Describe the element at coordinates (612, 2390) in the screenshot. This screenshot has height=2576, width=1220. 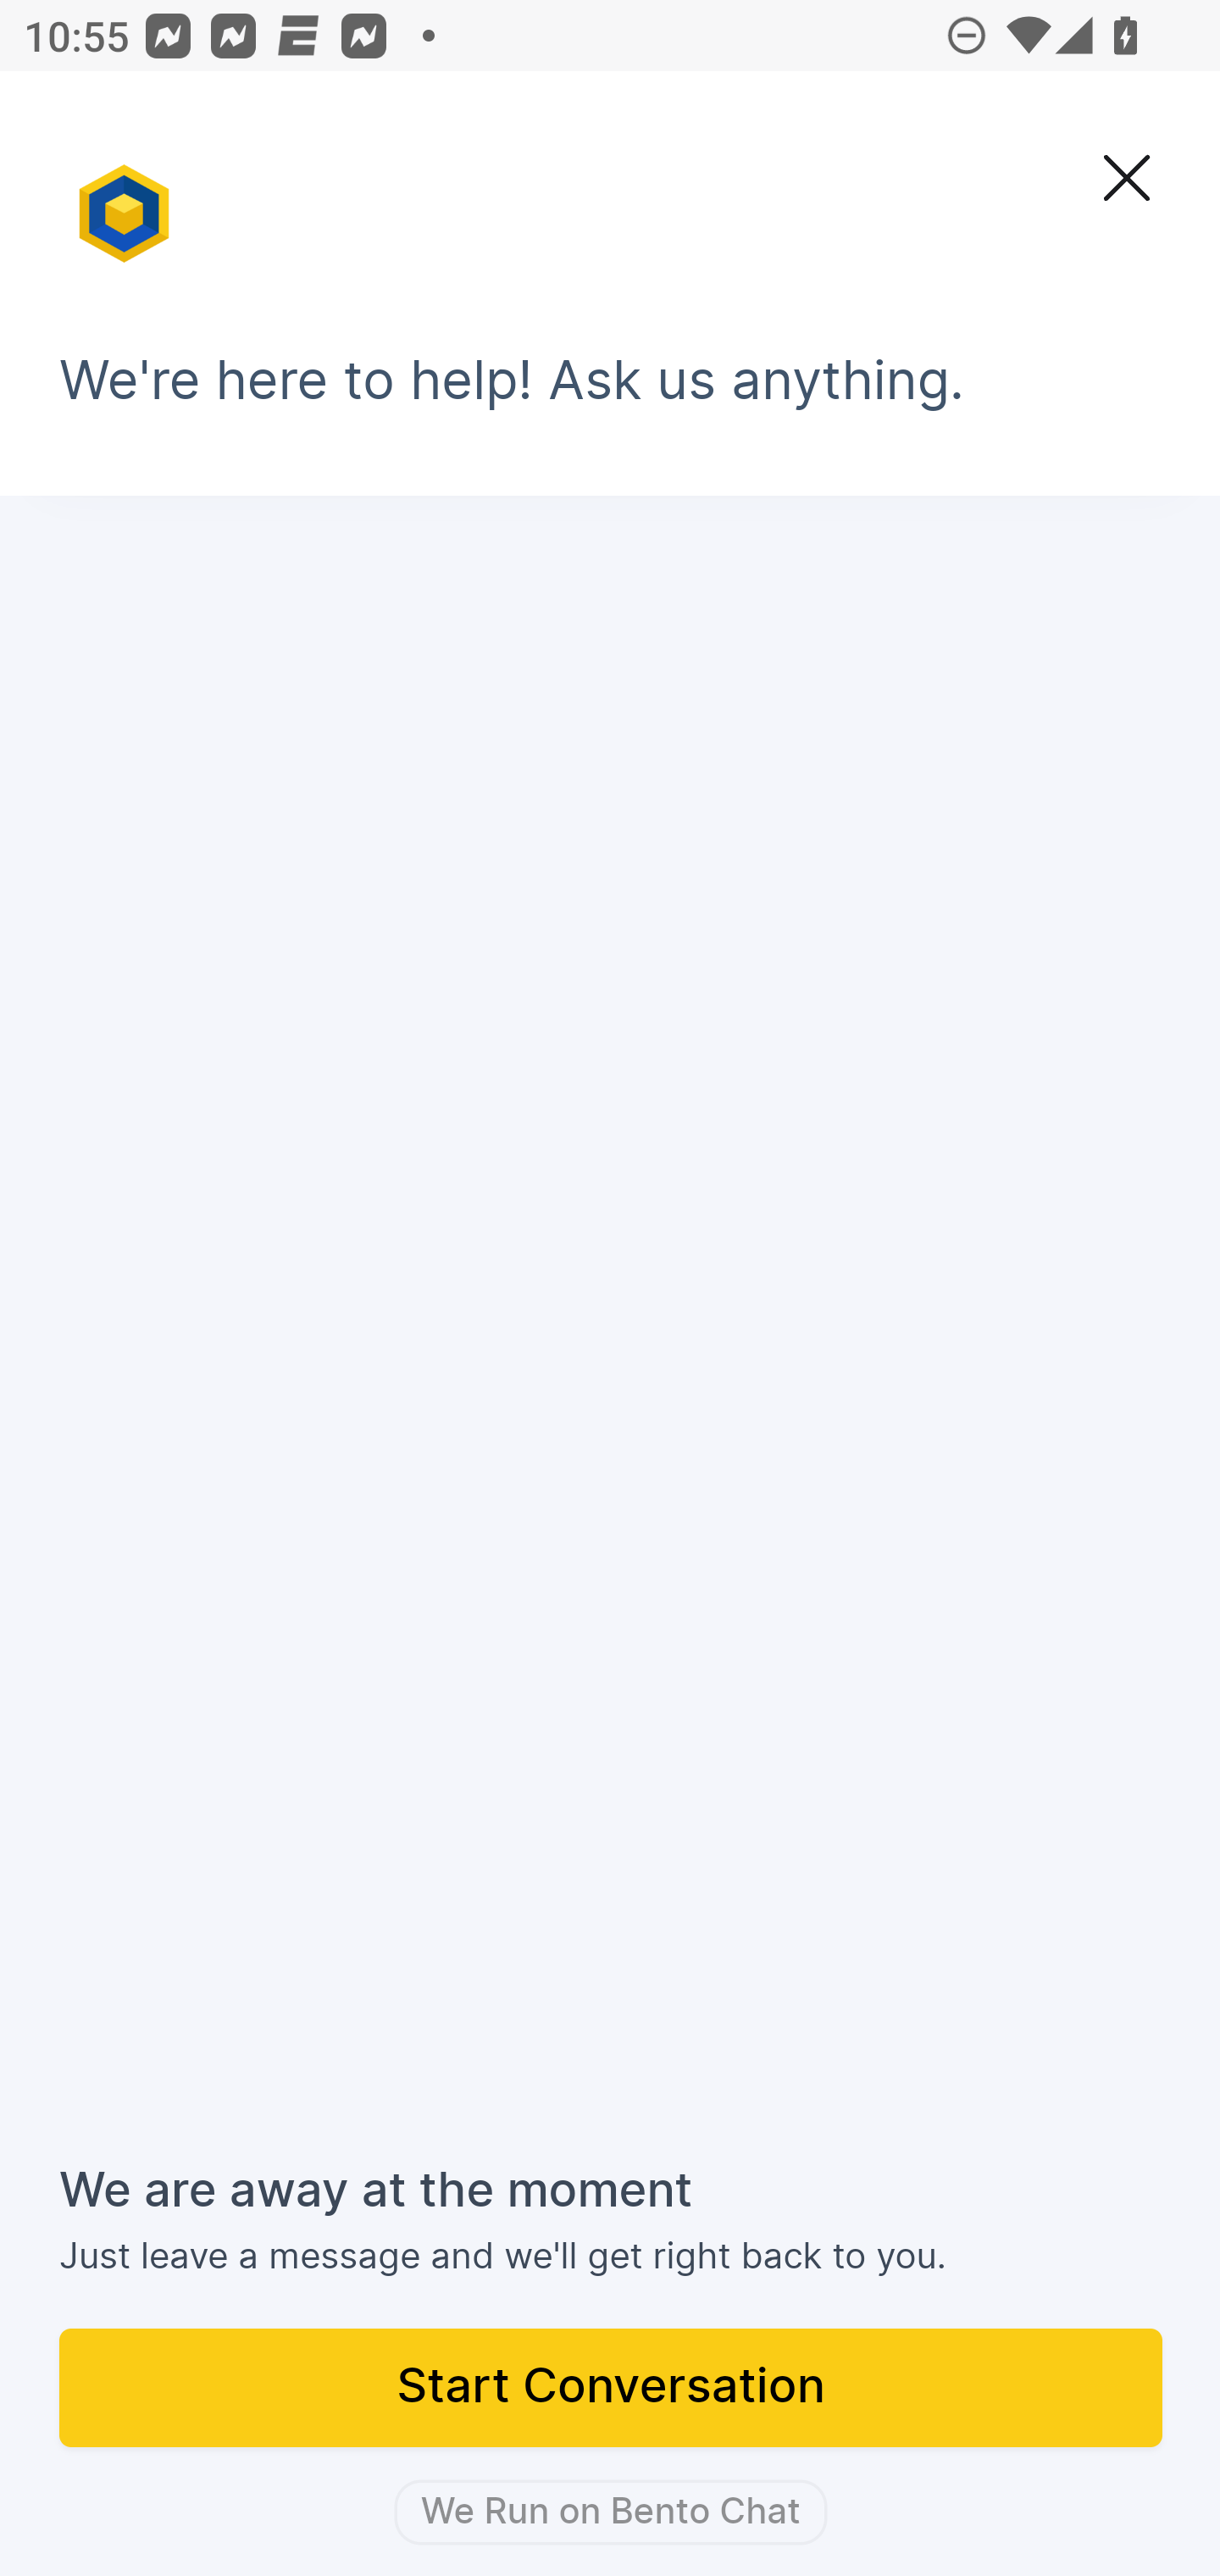
I see `Start Conversation` at that location.